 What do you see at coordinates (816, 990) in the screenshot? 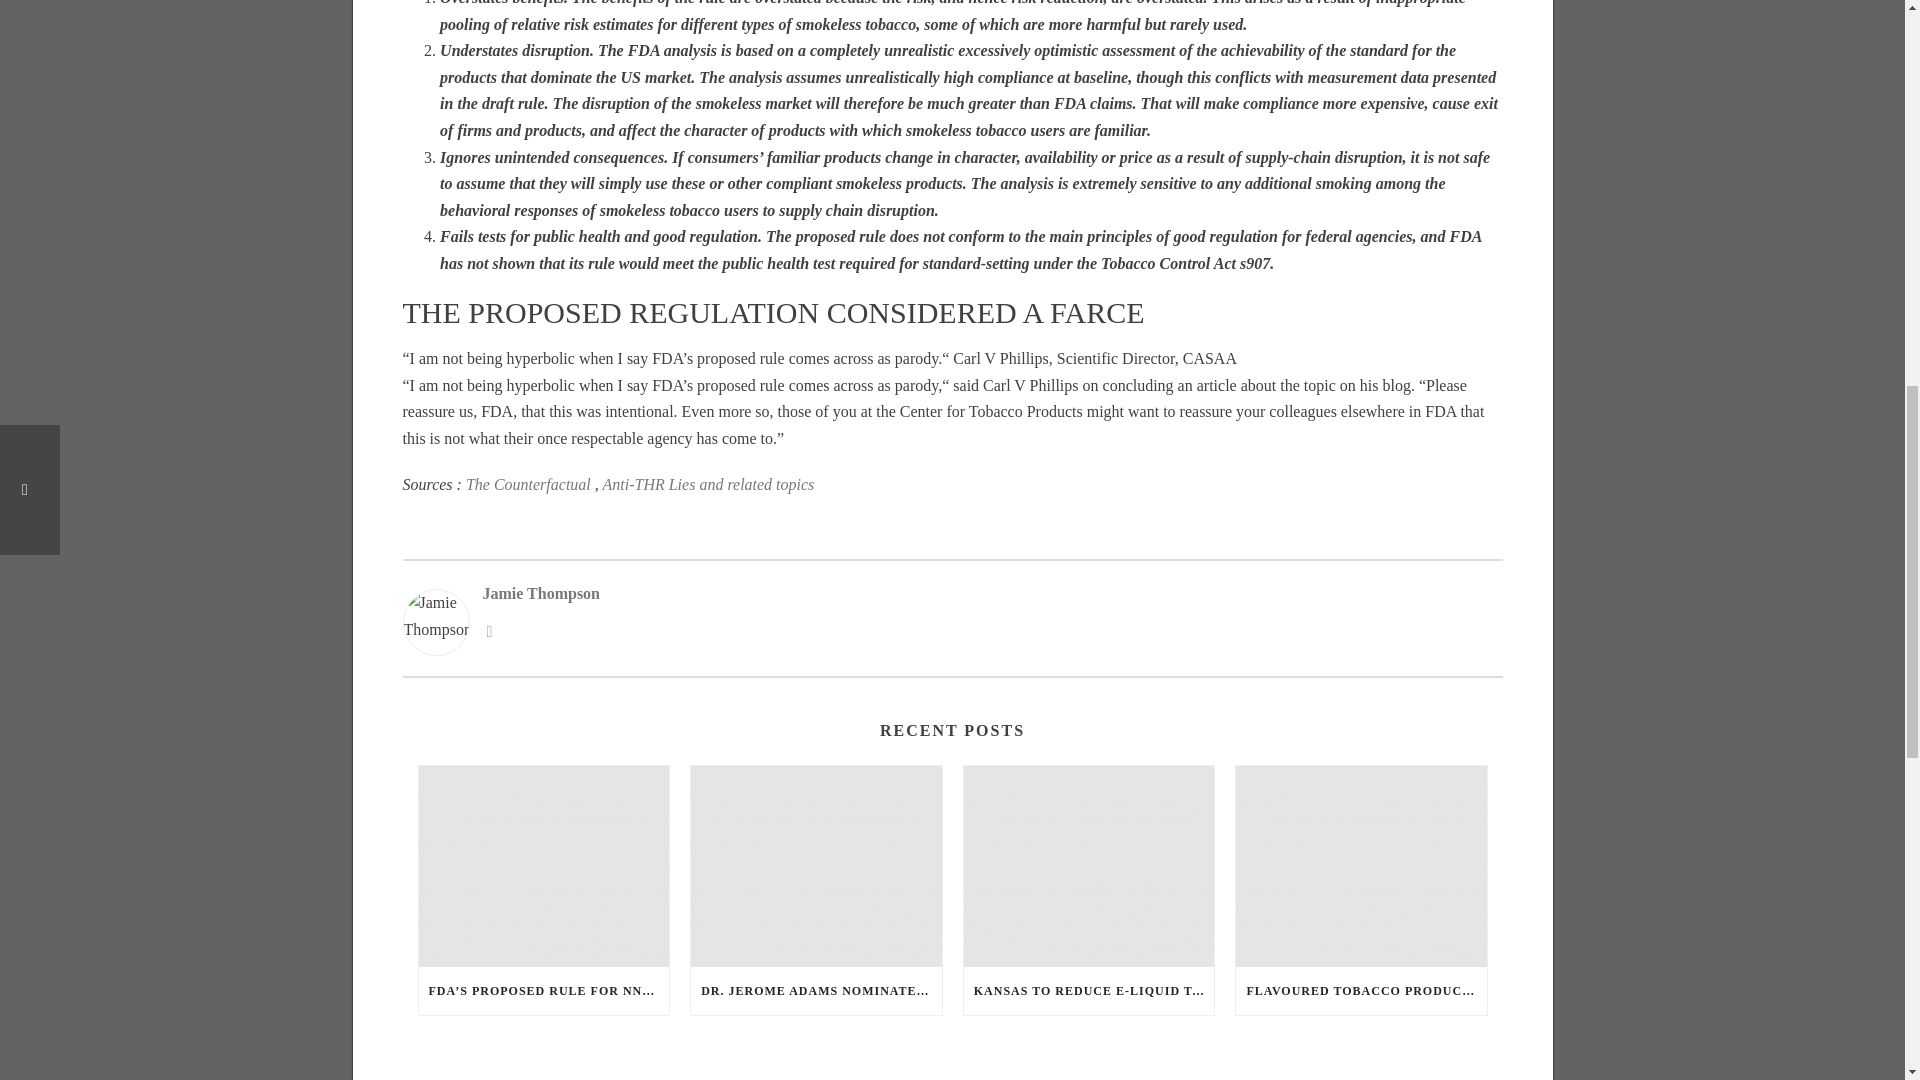
I see `DR. JEROME ADAMS NOMINATED AS THE NEXT US SURGEON GENERAL` at bounding box center [816, 990].